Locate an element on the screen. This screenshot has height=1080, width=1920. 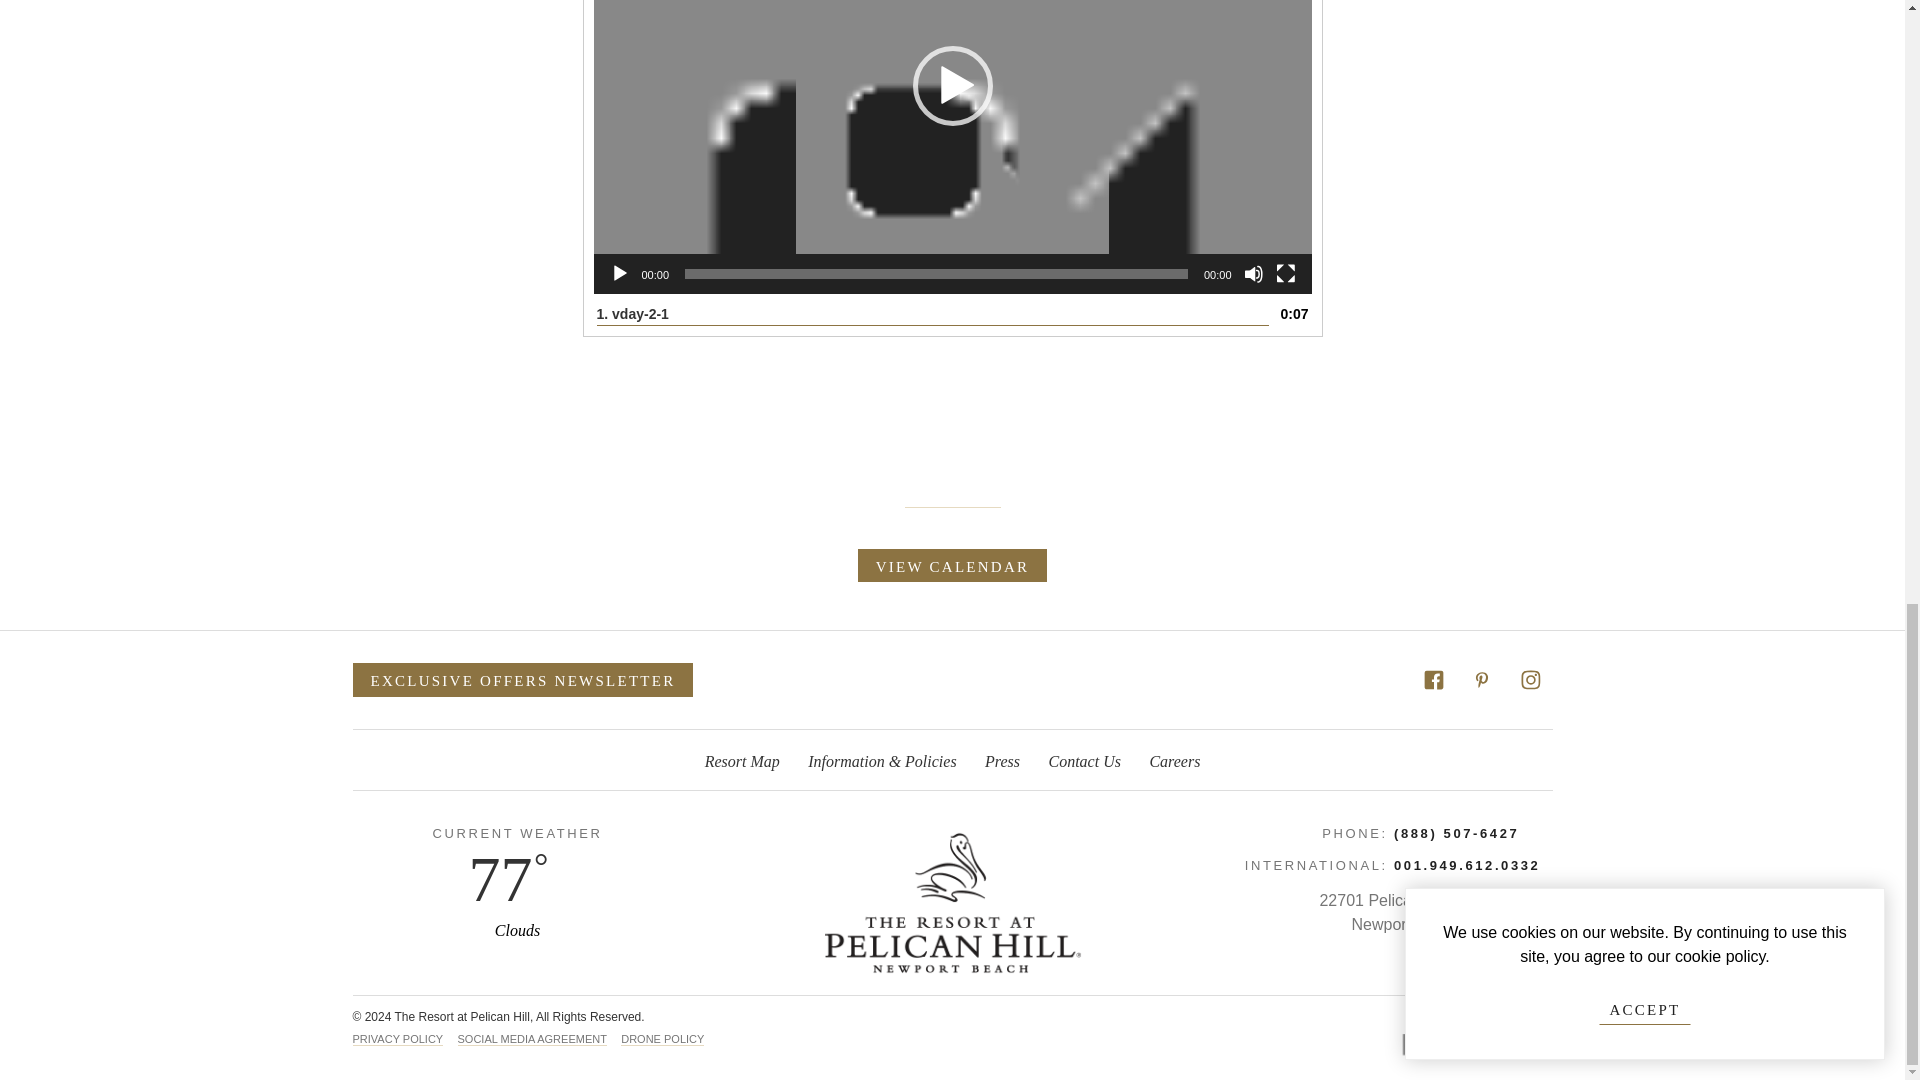
Instagram is located at coordinates (1529, 678).